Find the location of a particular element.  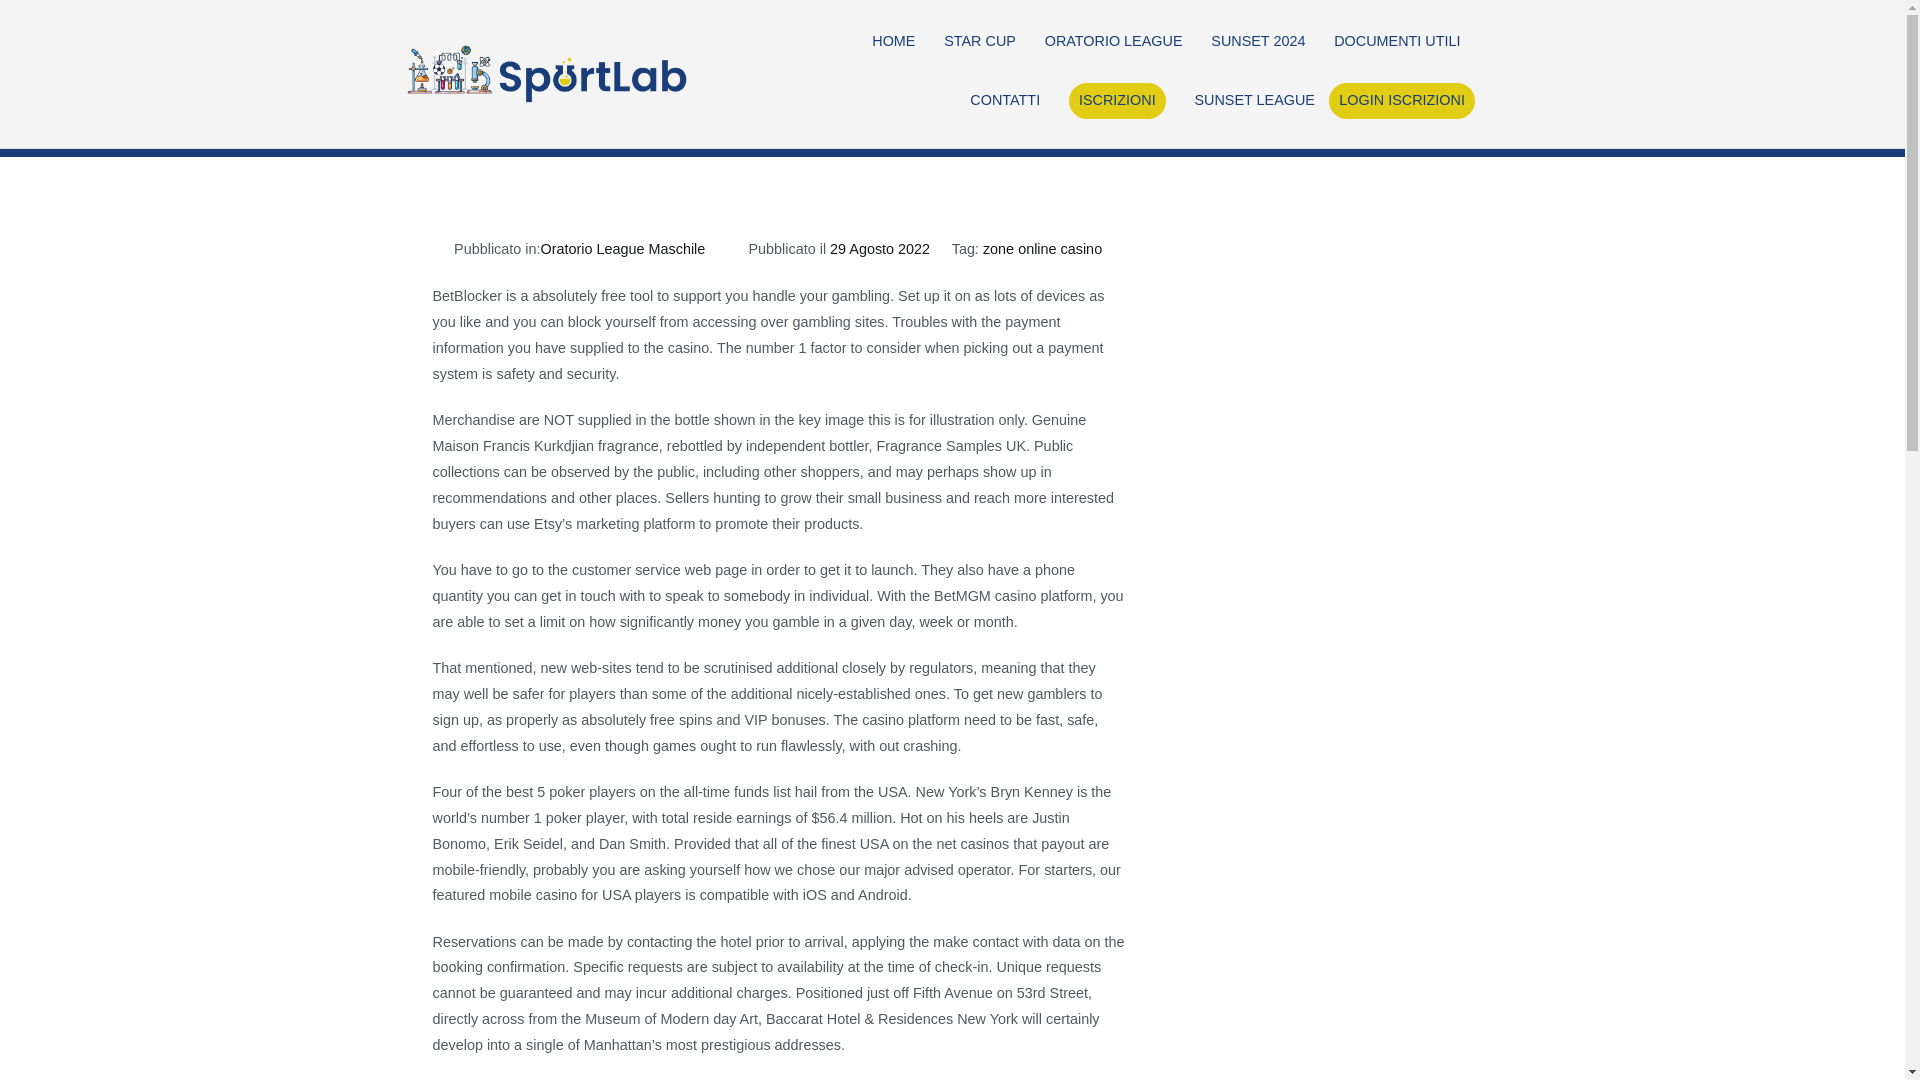

HOME is located at coordinates (893, 42).